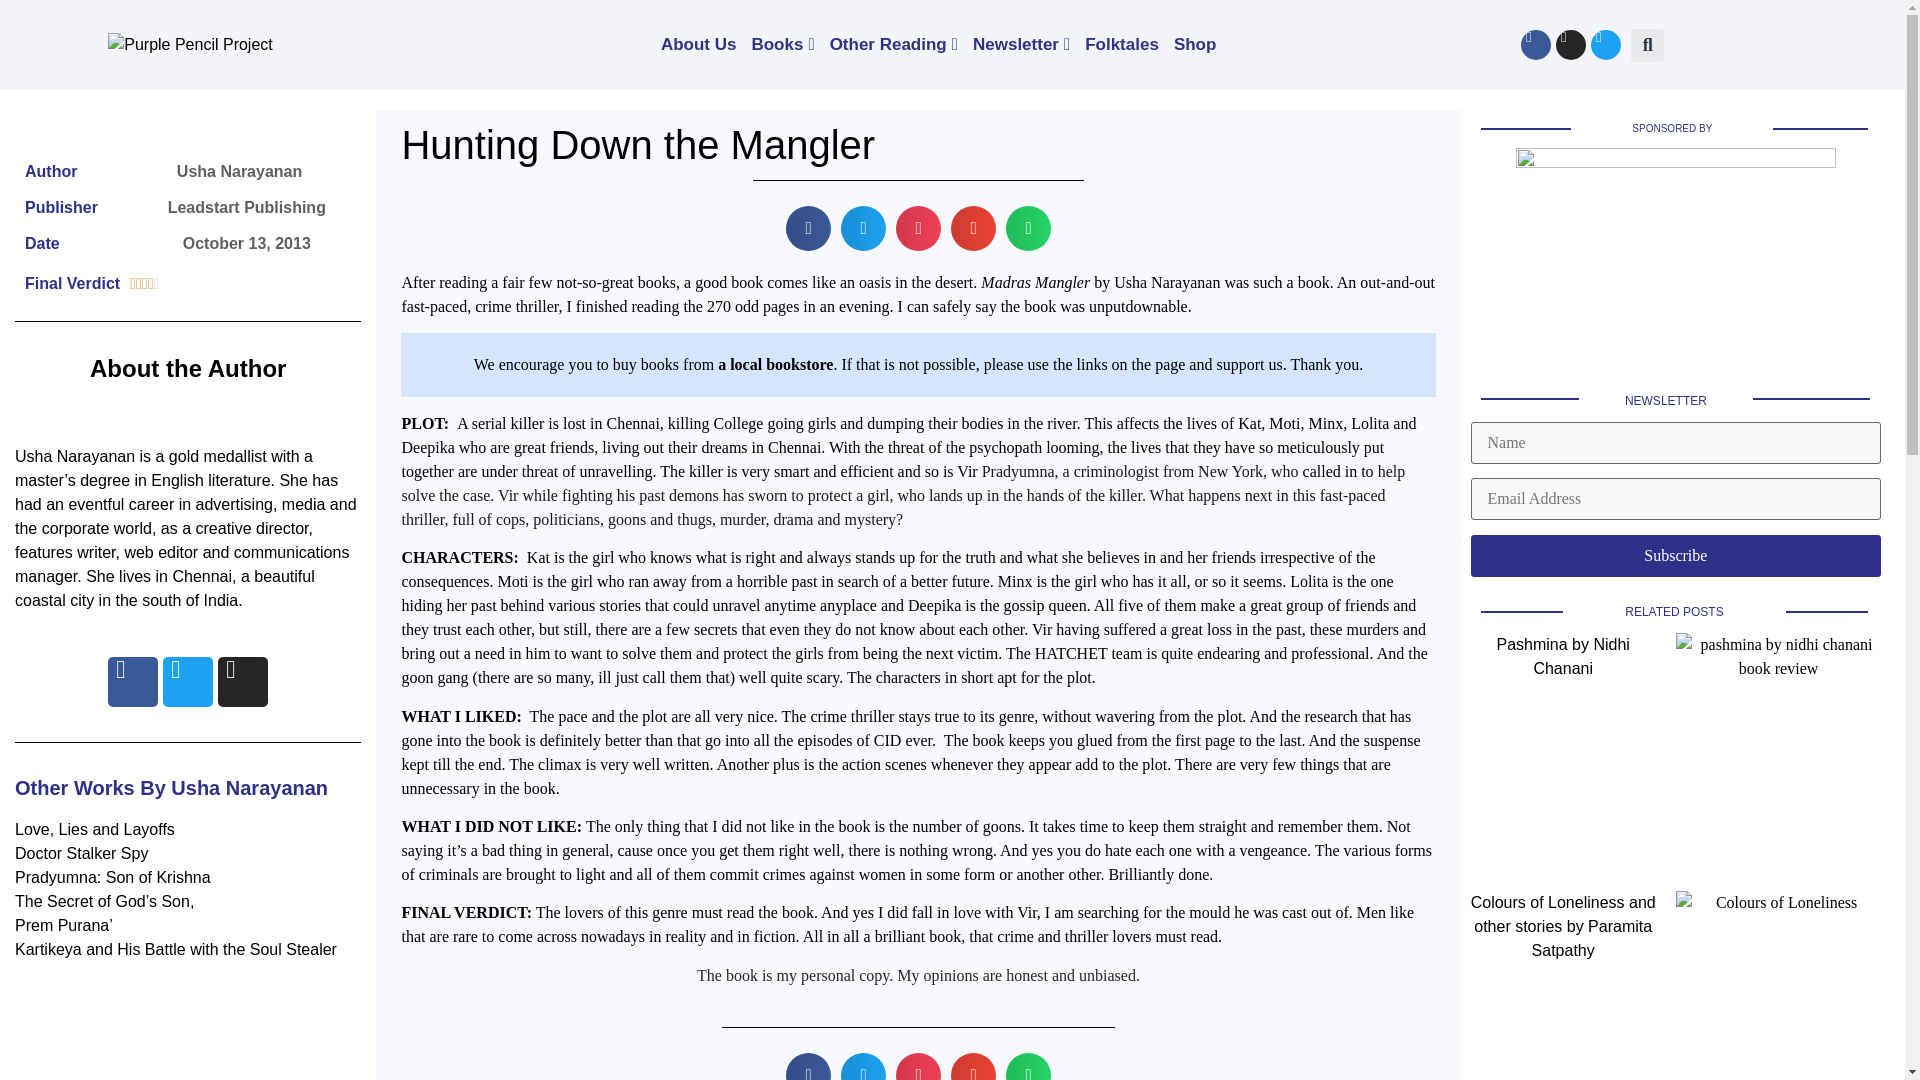 The image size is (1920, 1080). Describe the element at coordinates (782, 44) in the screenshot. I see `Books` at that location.